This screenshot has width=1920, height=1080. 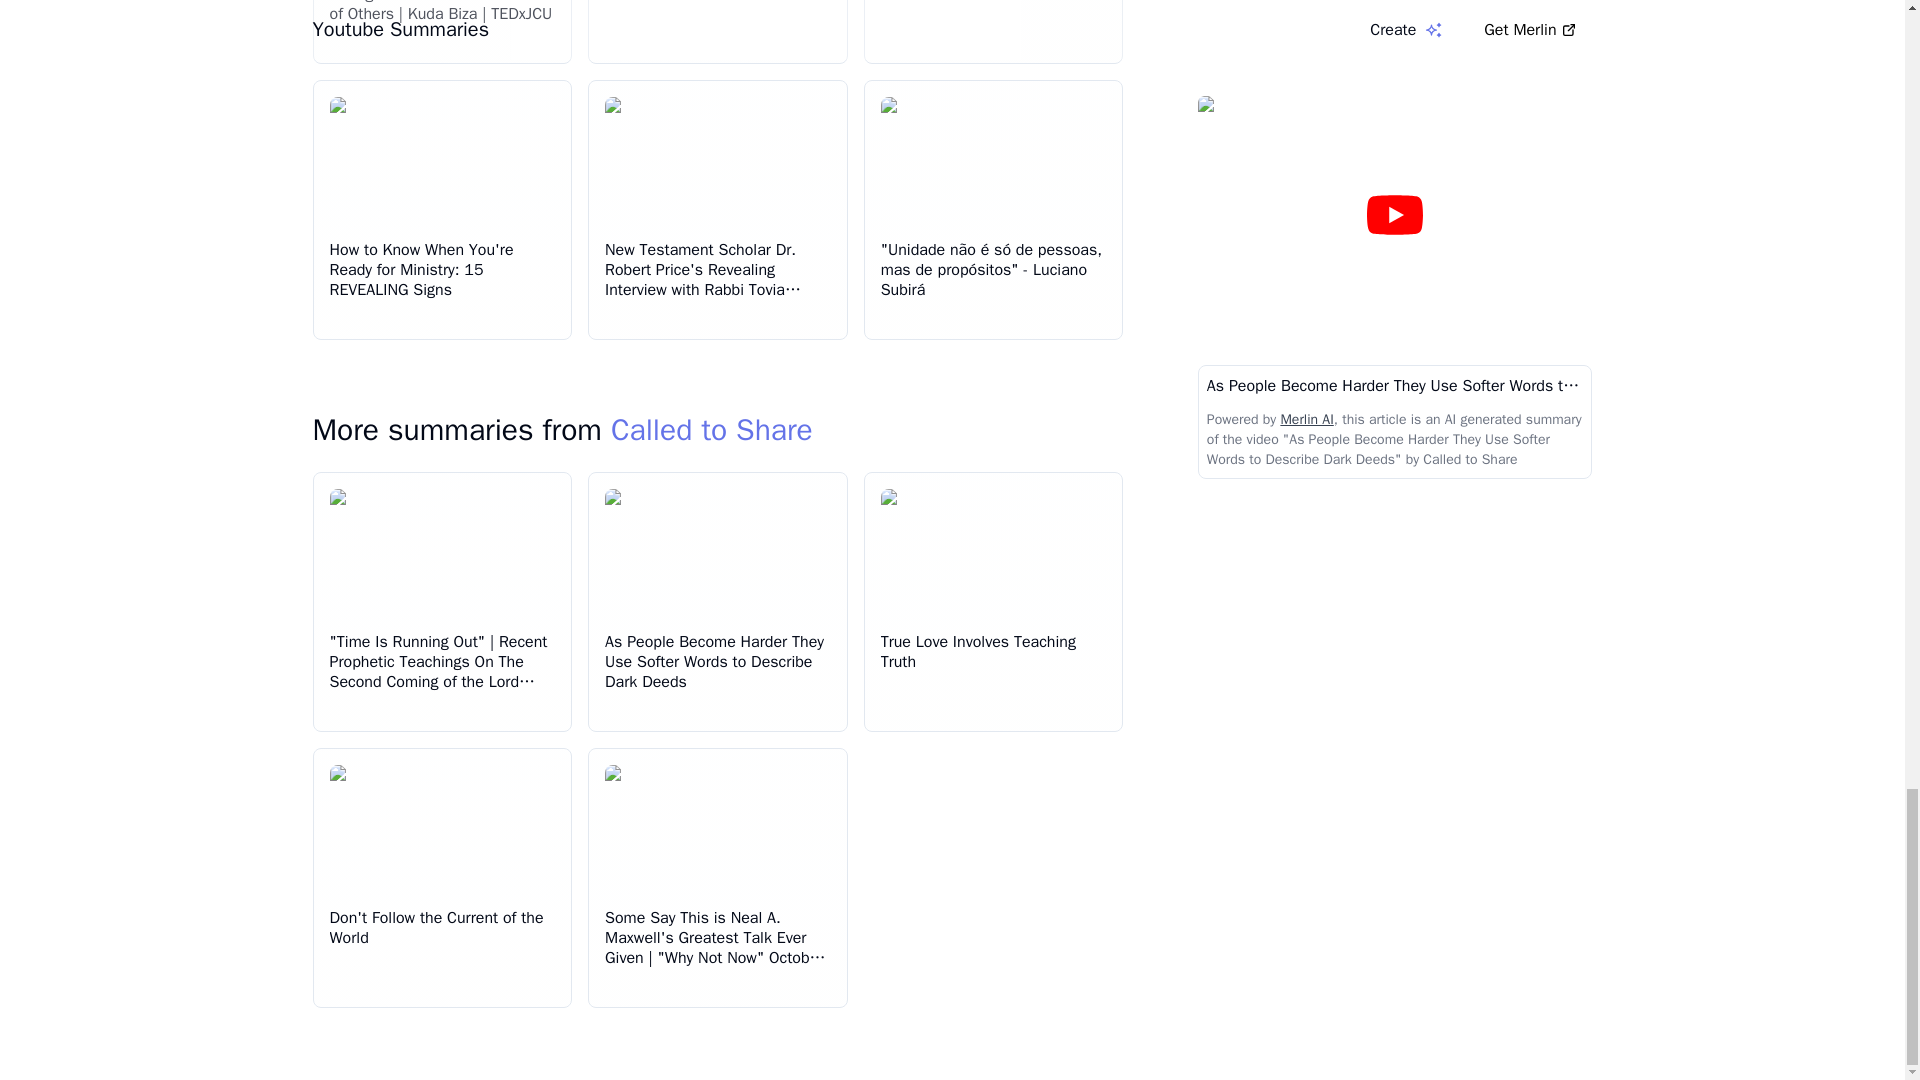 I want to click on Don't Follow the Current of the World, so click(x=436, y=928).